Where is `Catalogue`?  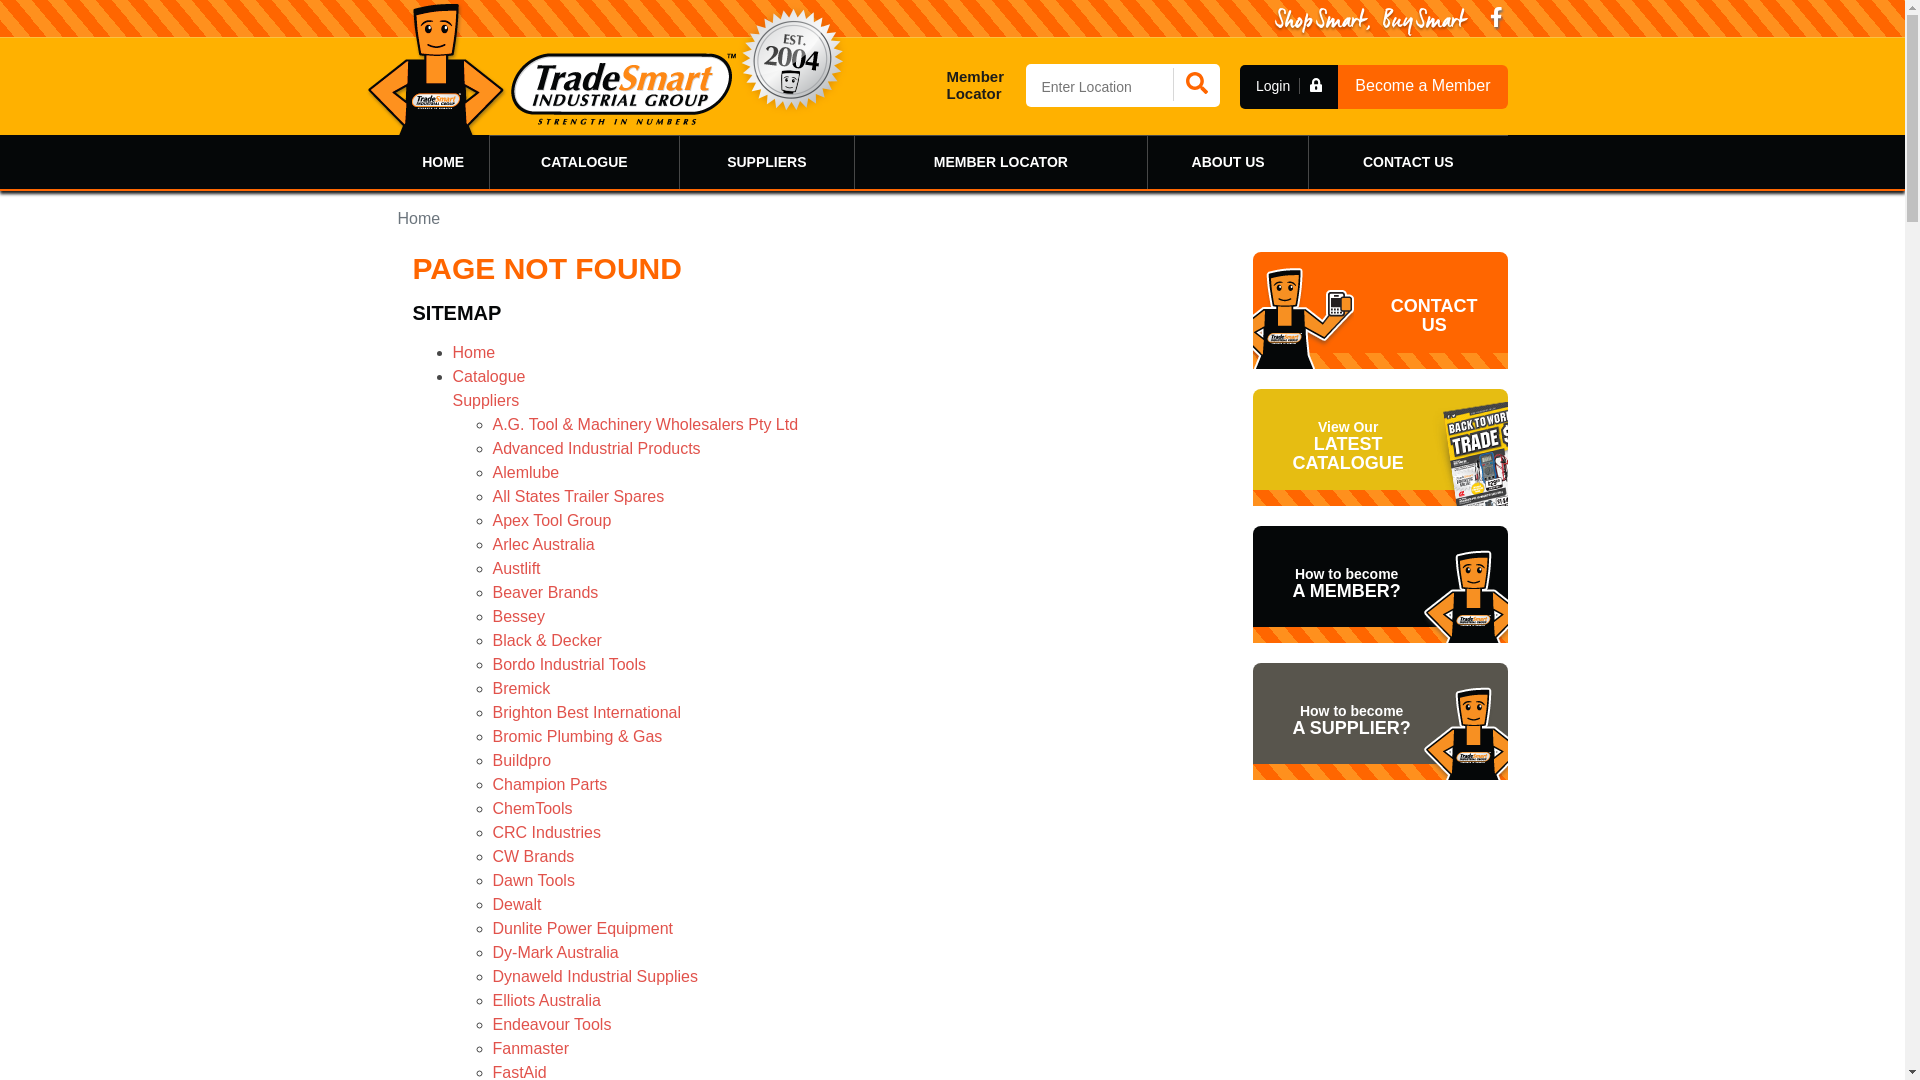 Catalogue is located at coordinates (488, 376).